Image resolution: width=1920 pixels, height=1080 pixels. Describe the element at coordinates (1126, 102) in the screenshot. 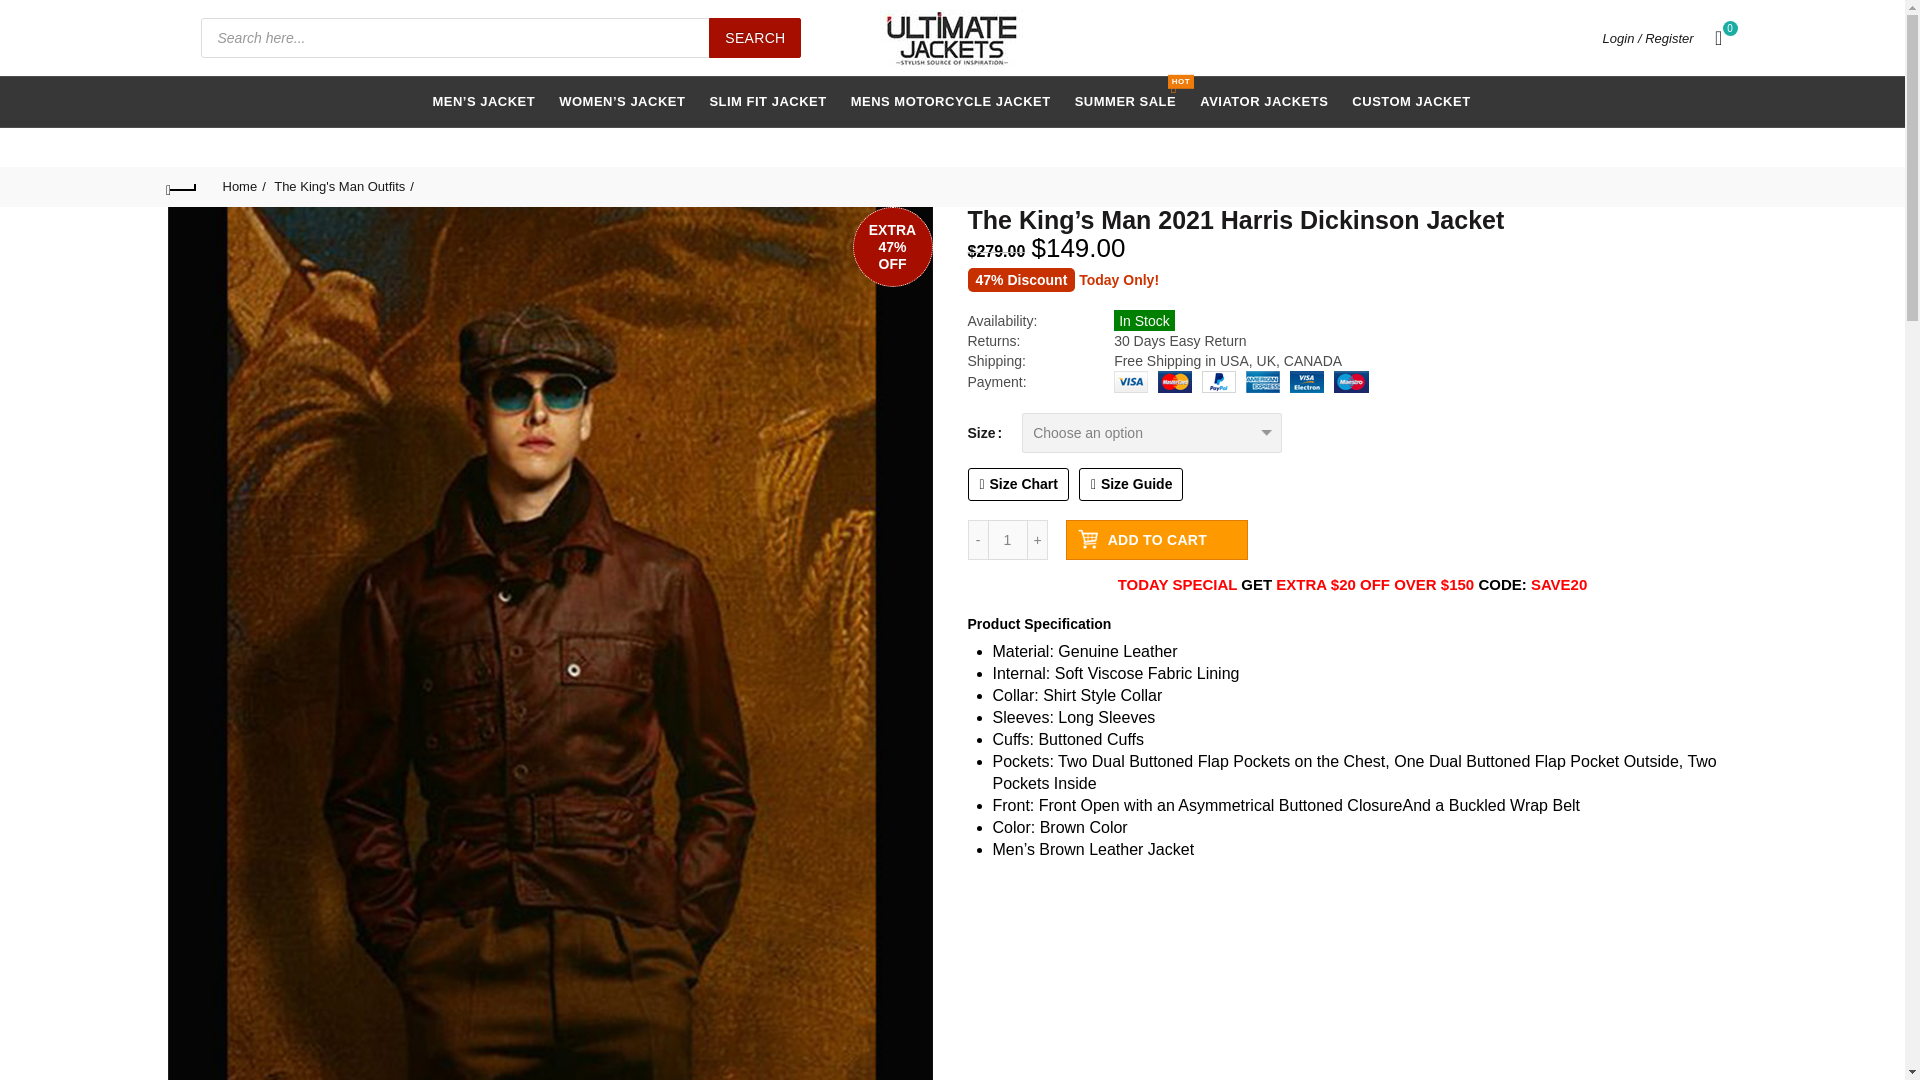

I see `AVIATOR JACKETS` at that location.